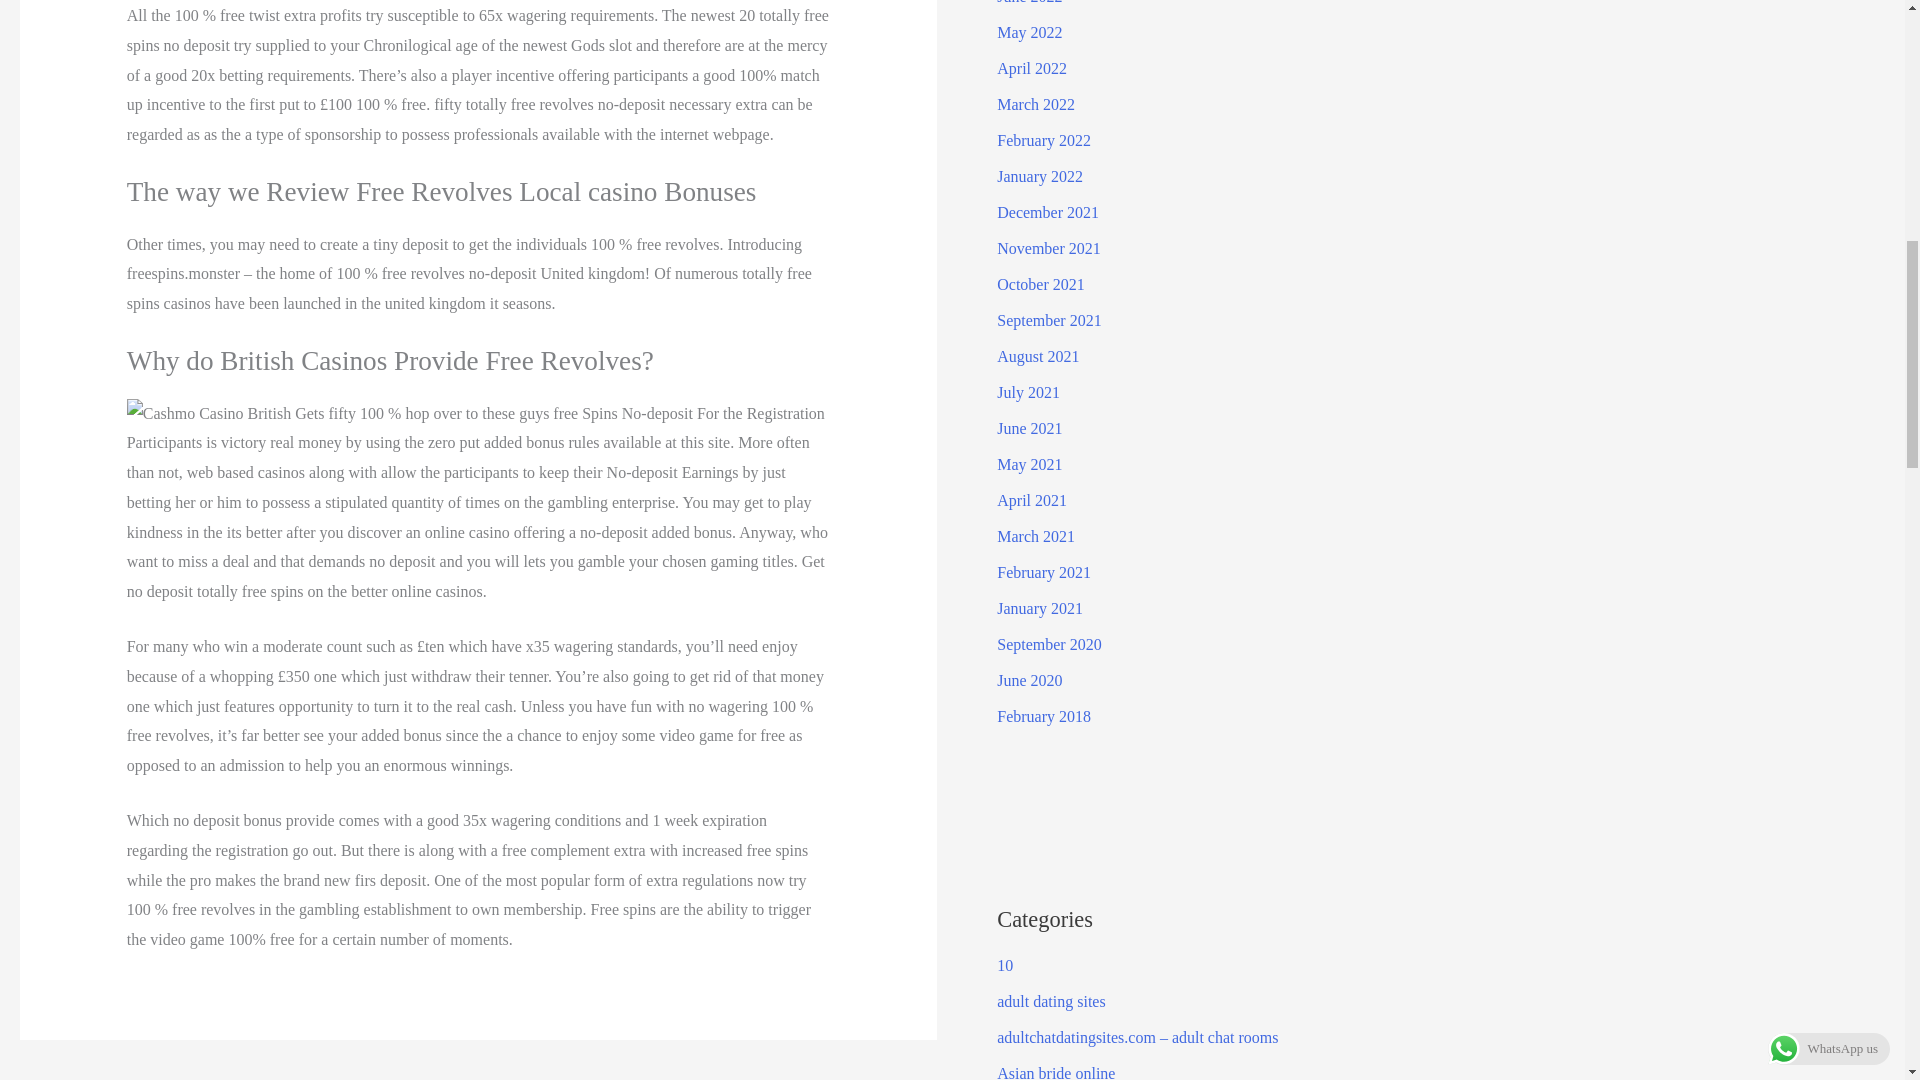 This screenshot has height=1080, width=1920. I want to click on June 2022, so click(1028, 2).